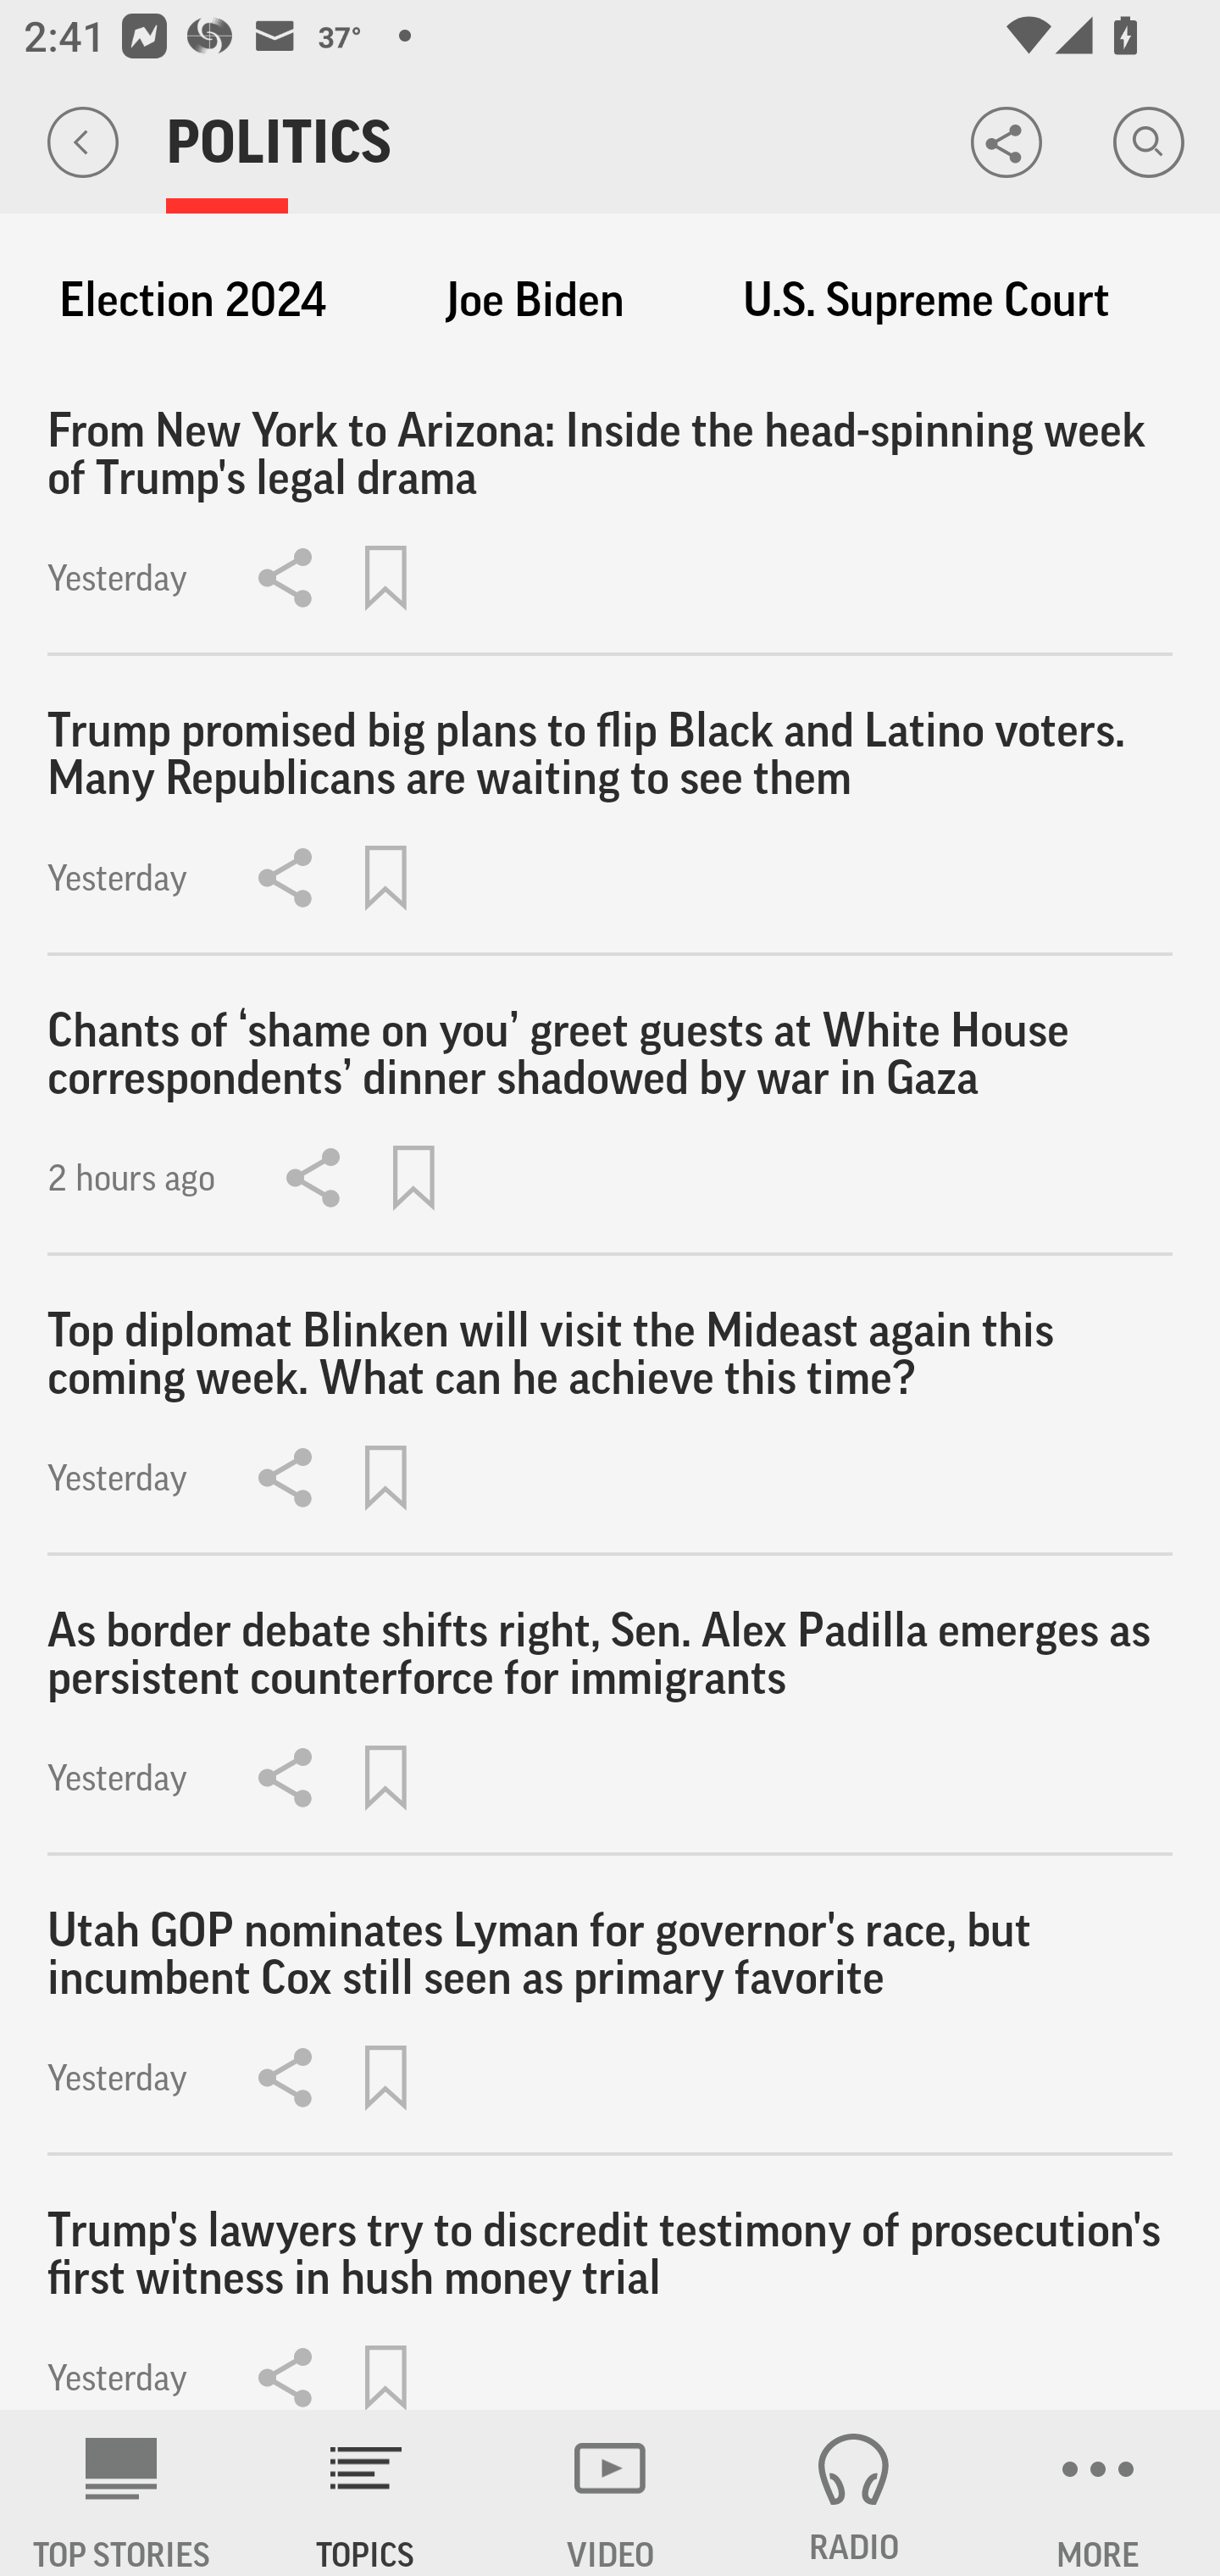 The height and width of the screenshot is (2576, 1220). What do you see at coordinates (1098, 2493) in the screenshot?
I see `MORE` at bounding box center [1098, 2493].